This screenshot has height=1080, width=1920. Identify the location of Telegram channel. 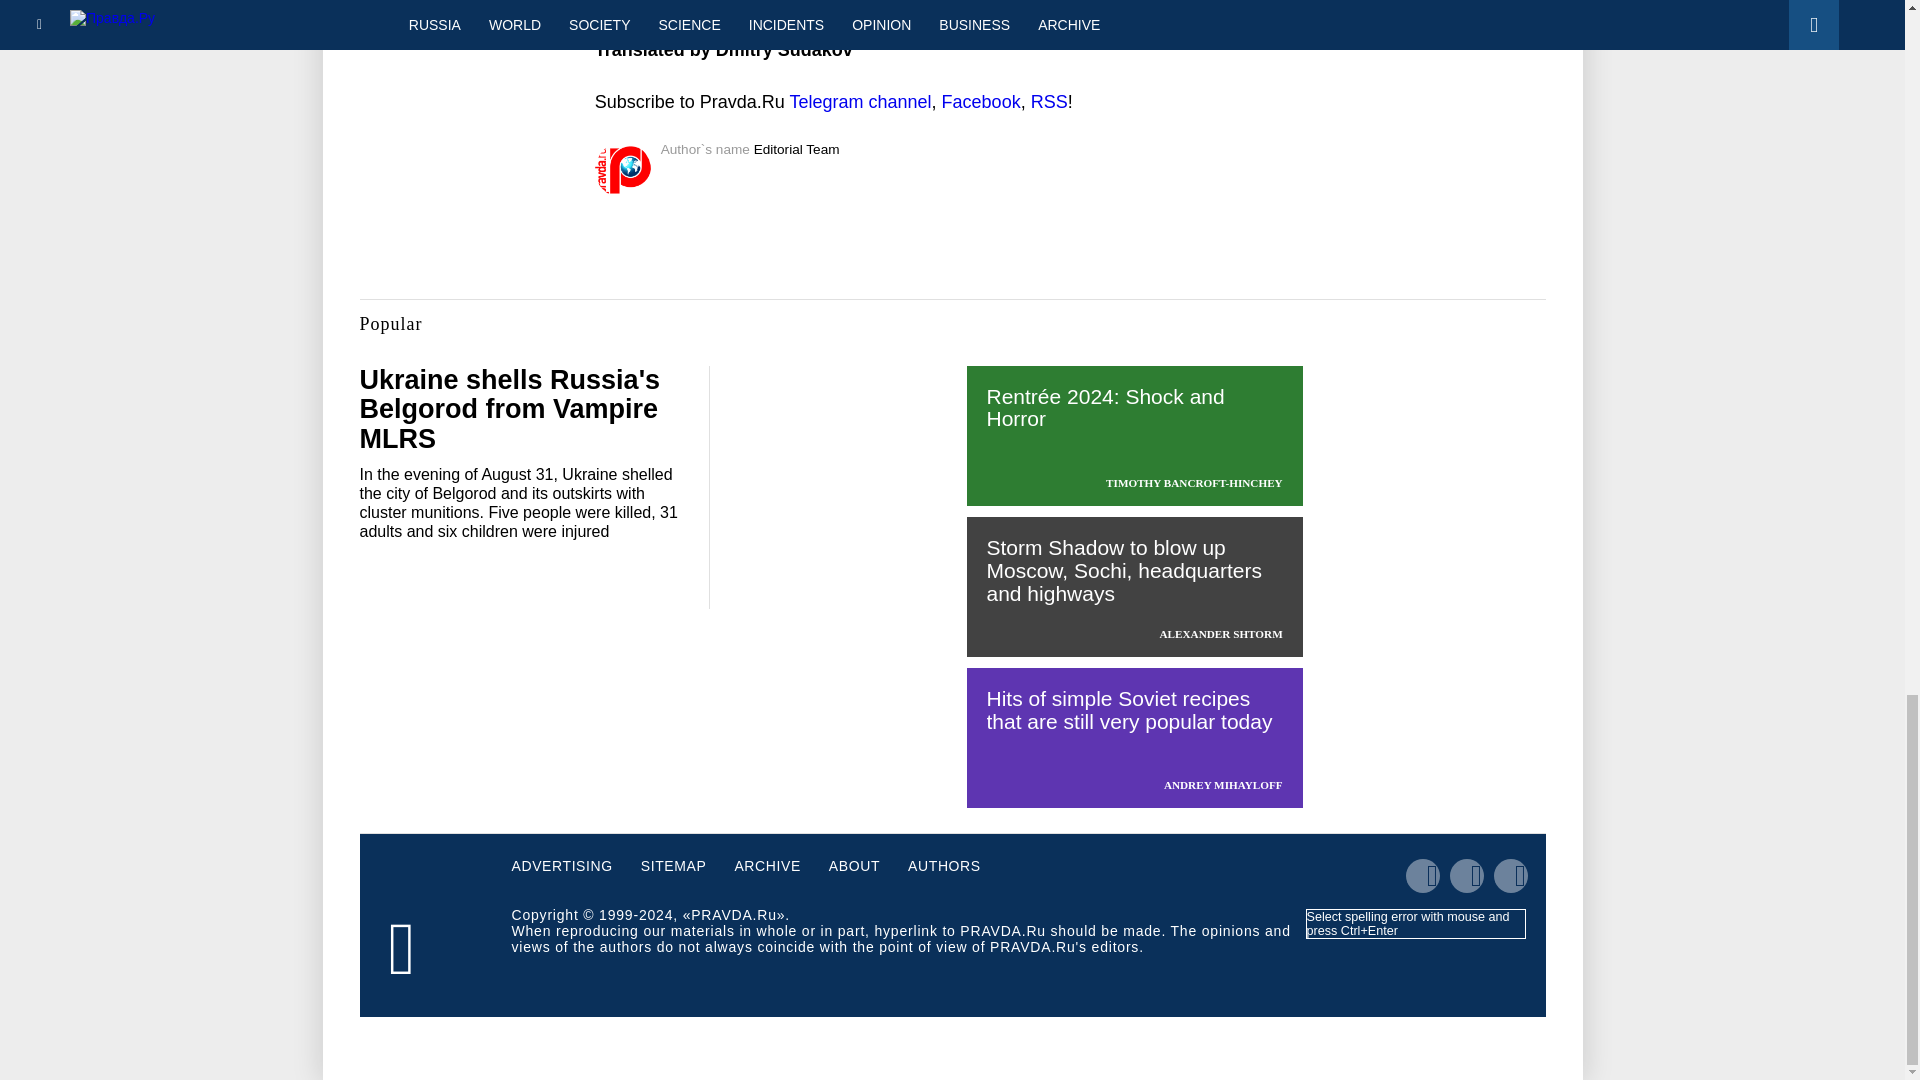
(860, 102).